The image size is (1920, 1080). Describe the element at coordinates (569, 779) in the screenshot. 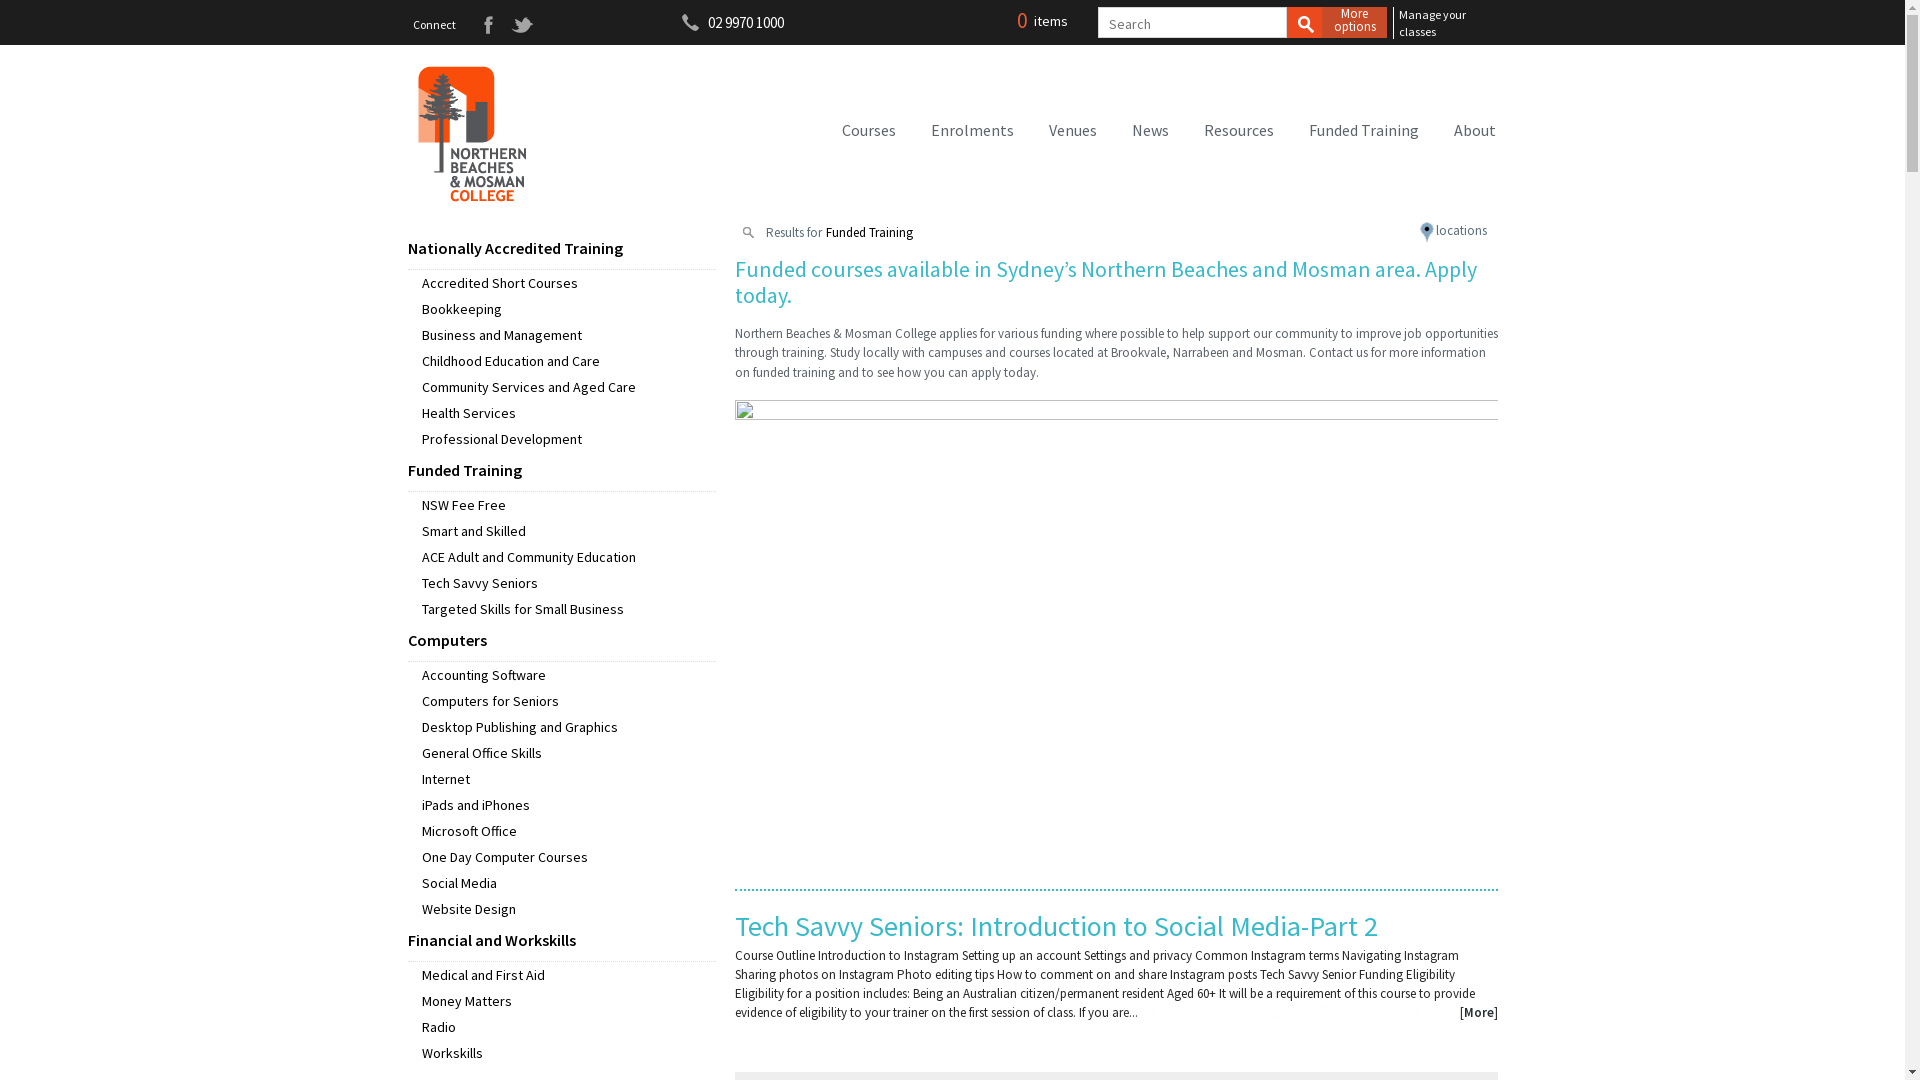

I see `Internet` at that location.